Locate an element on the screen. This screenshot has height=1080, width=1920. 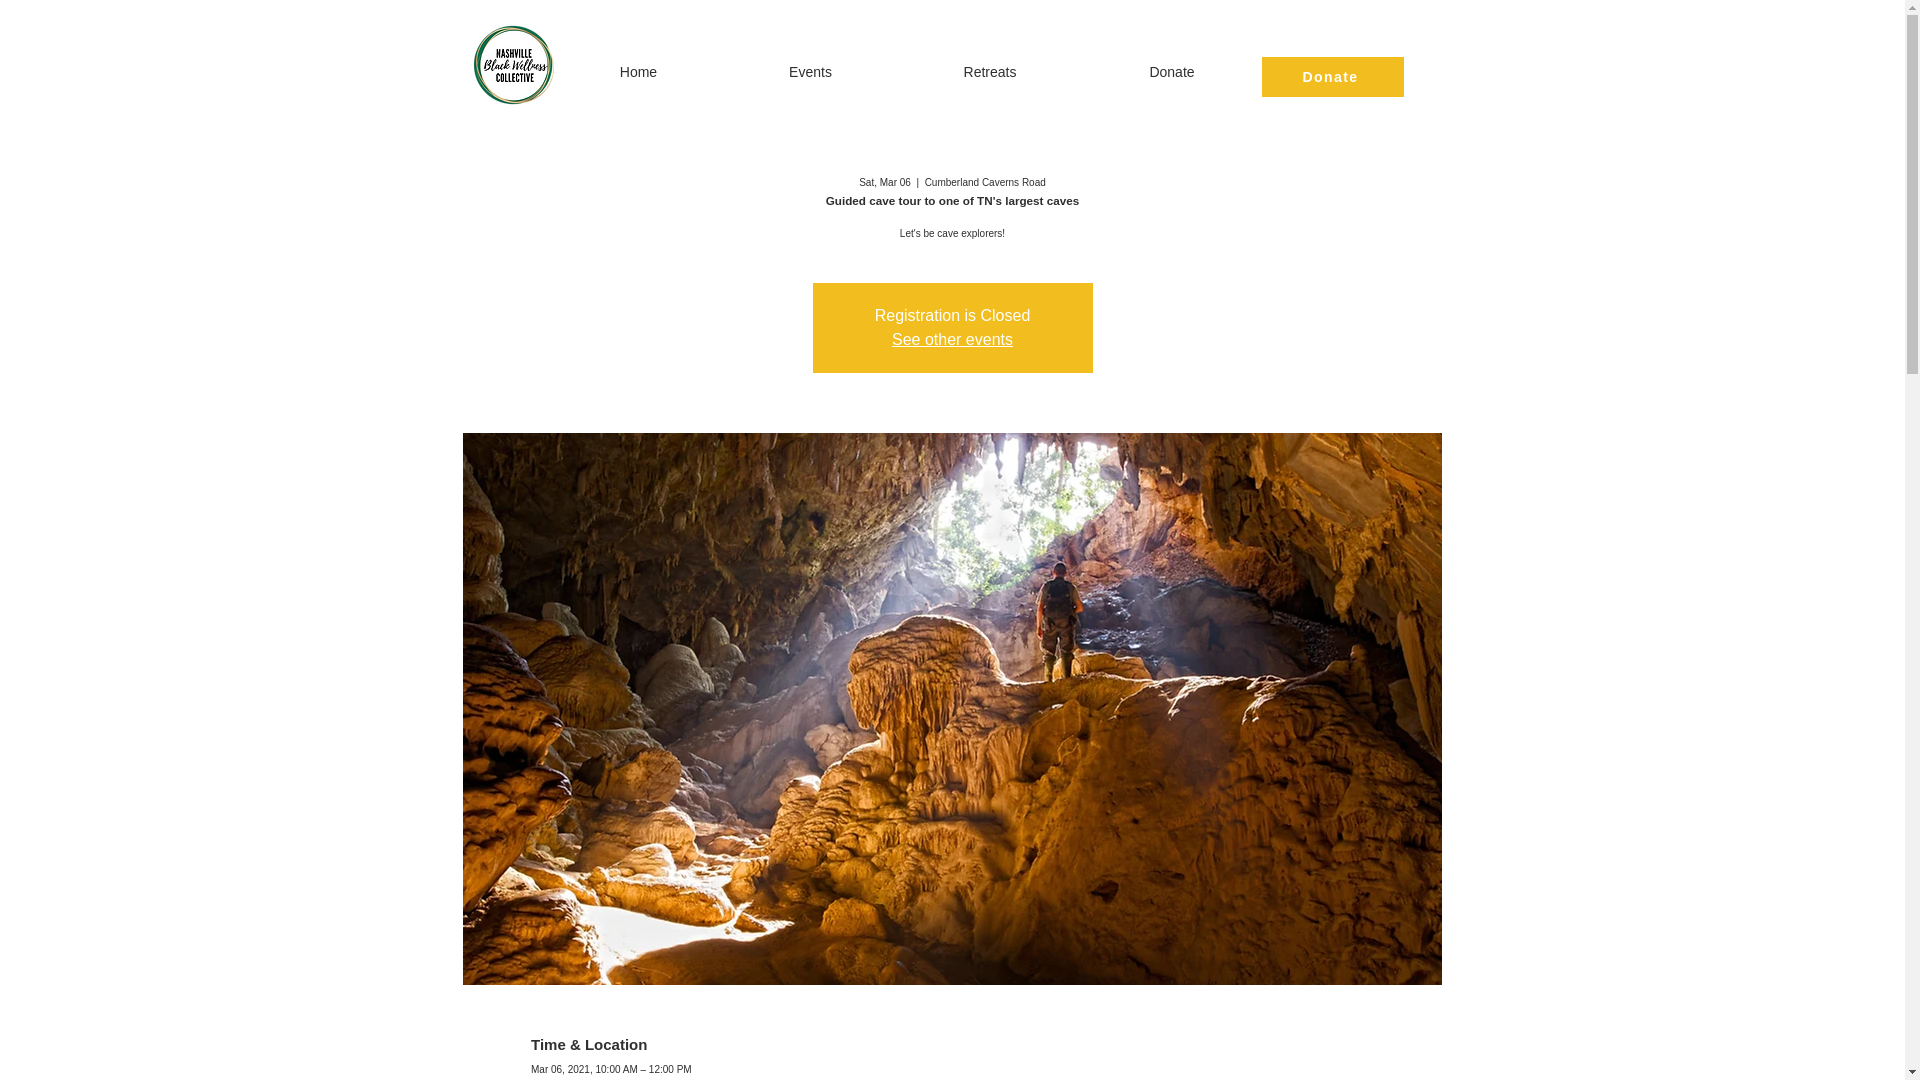
Retreats is located at coordinates (990, 72).